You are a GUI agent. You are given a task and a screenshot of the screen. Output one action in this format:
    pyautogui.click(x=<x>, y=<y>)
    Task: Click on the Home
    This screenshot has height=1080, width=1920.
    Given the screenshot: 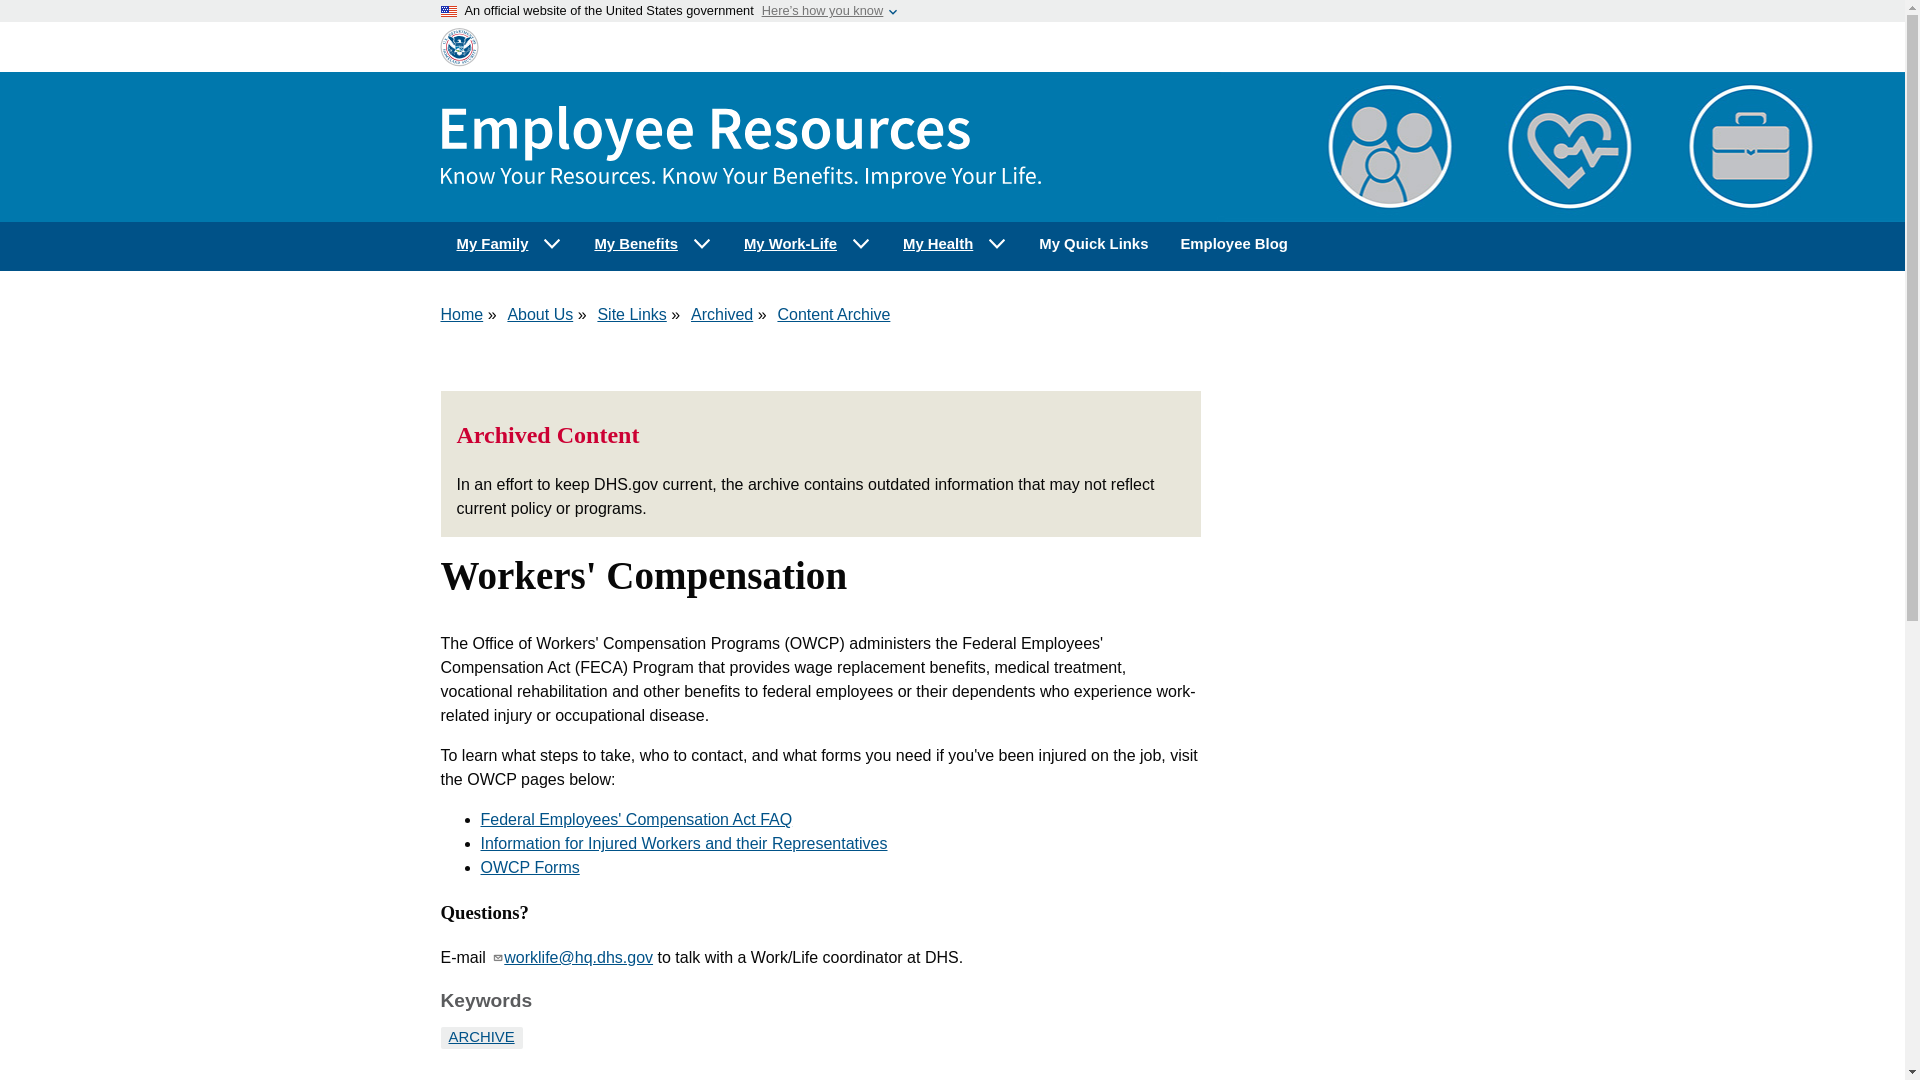 What is the action you would take?
    pyautogui.click(x=461, y=314)
    